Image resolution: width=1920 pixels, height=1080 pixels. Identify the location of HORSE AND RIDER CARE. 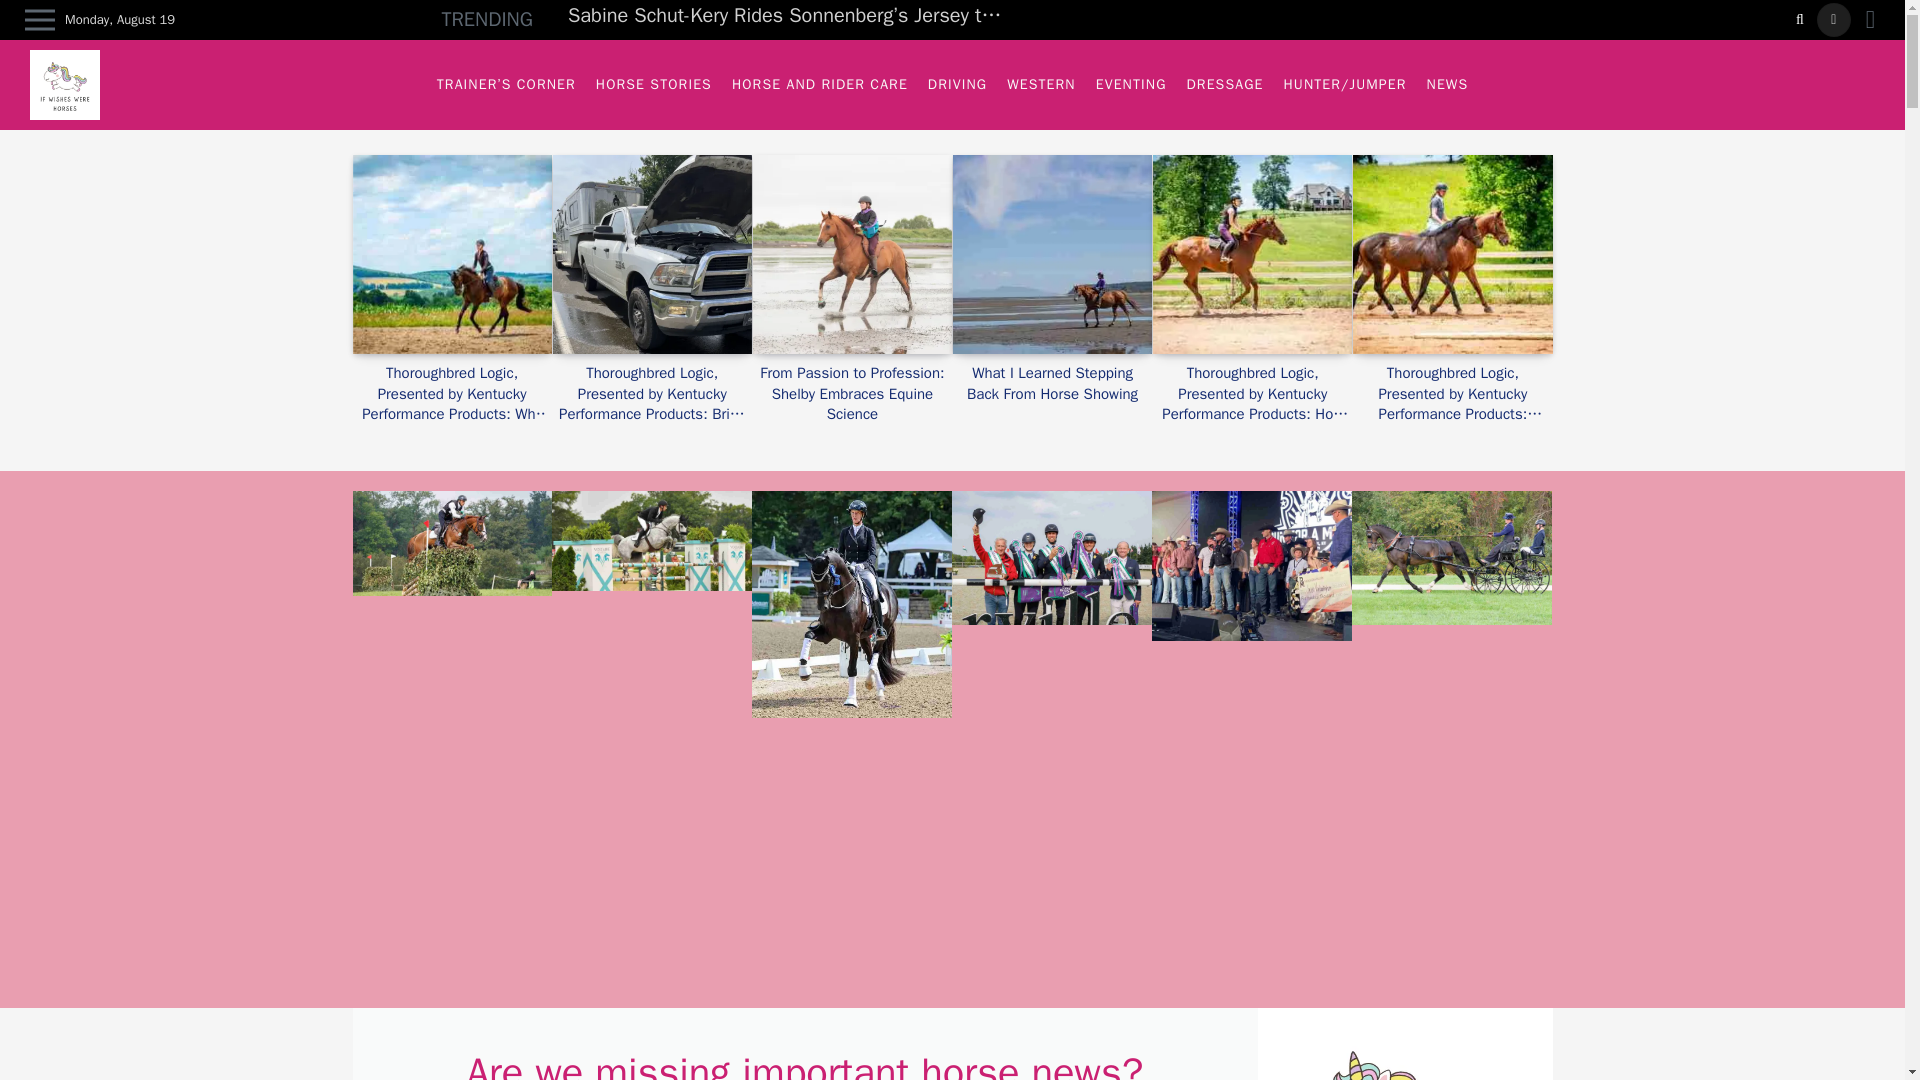
(819, 84).